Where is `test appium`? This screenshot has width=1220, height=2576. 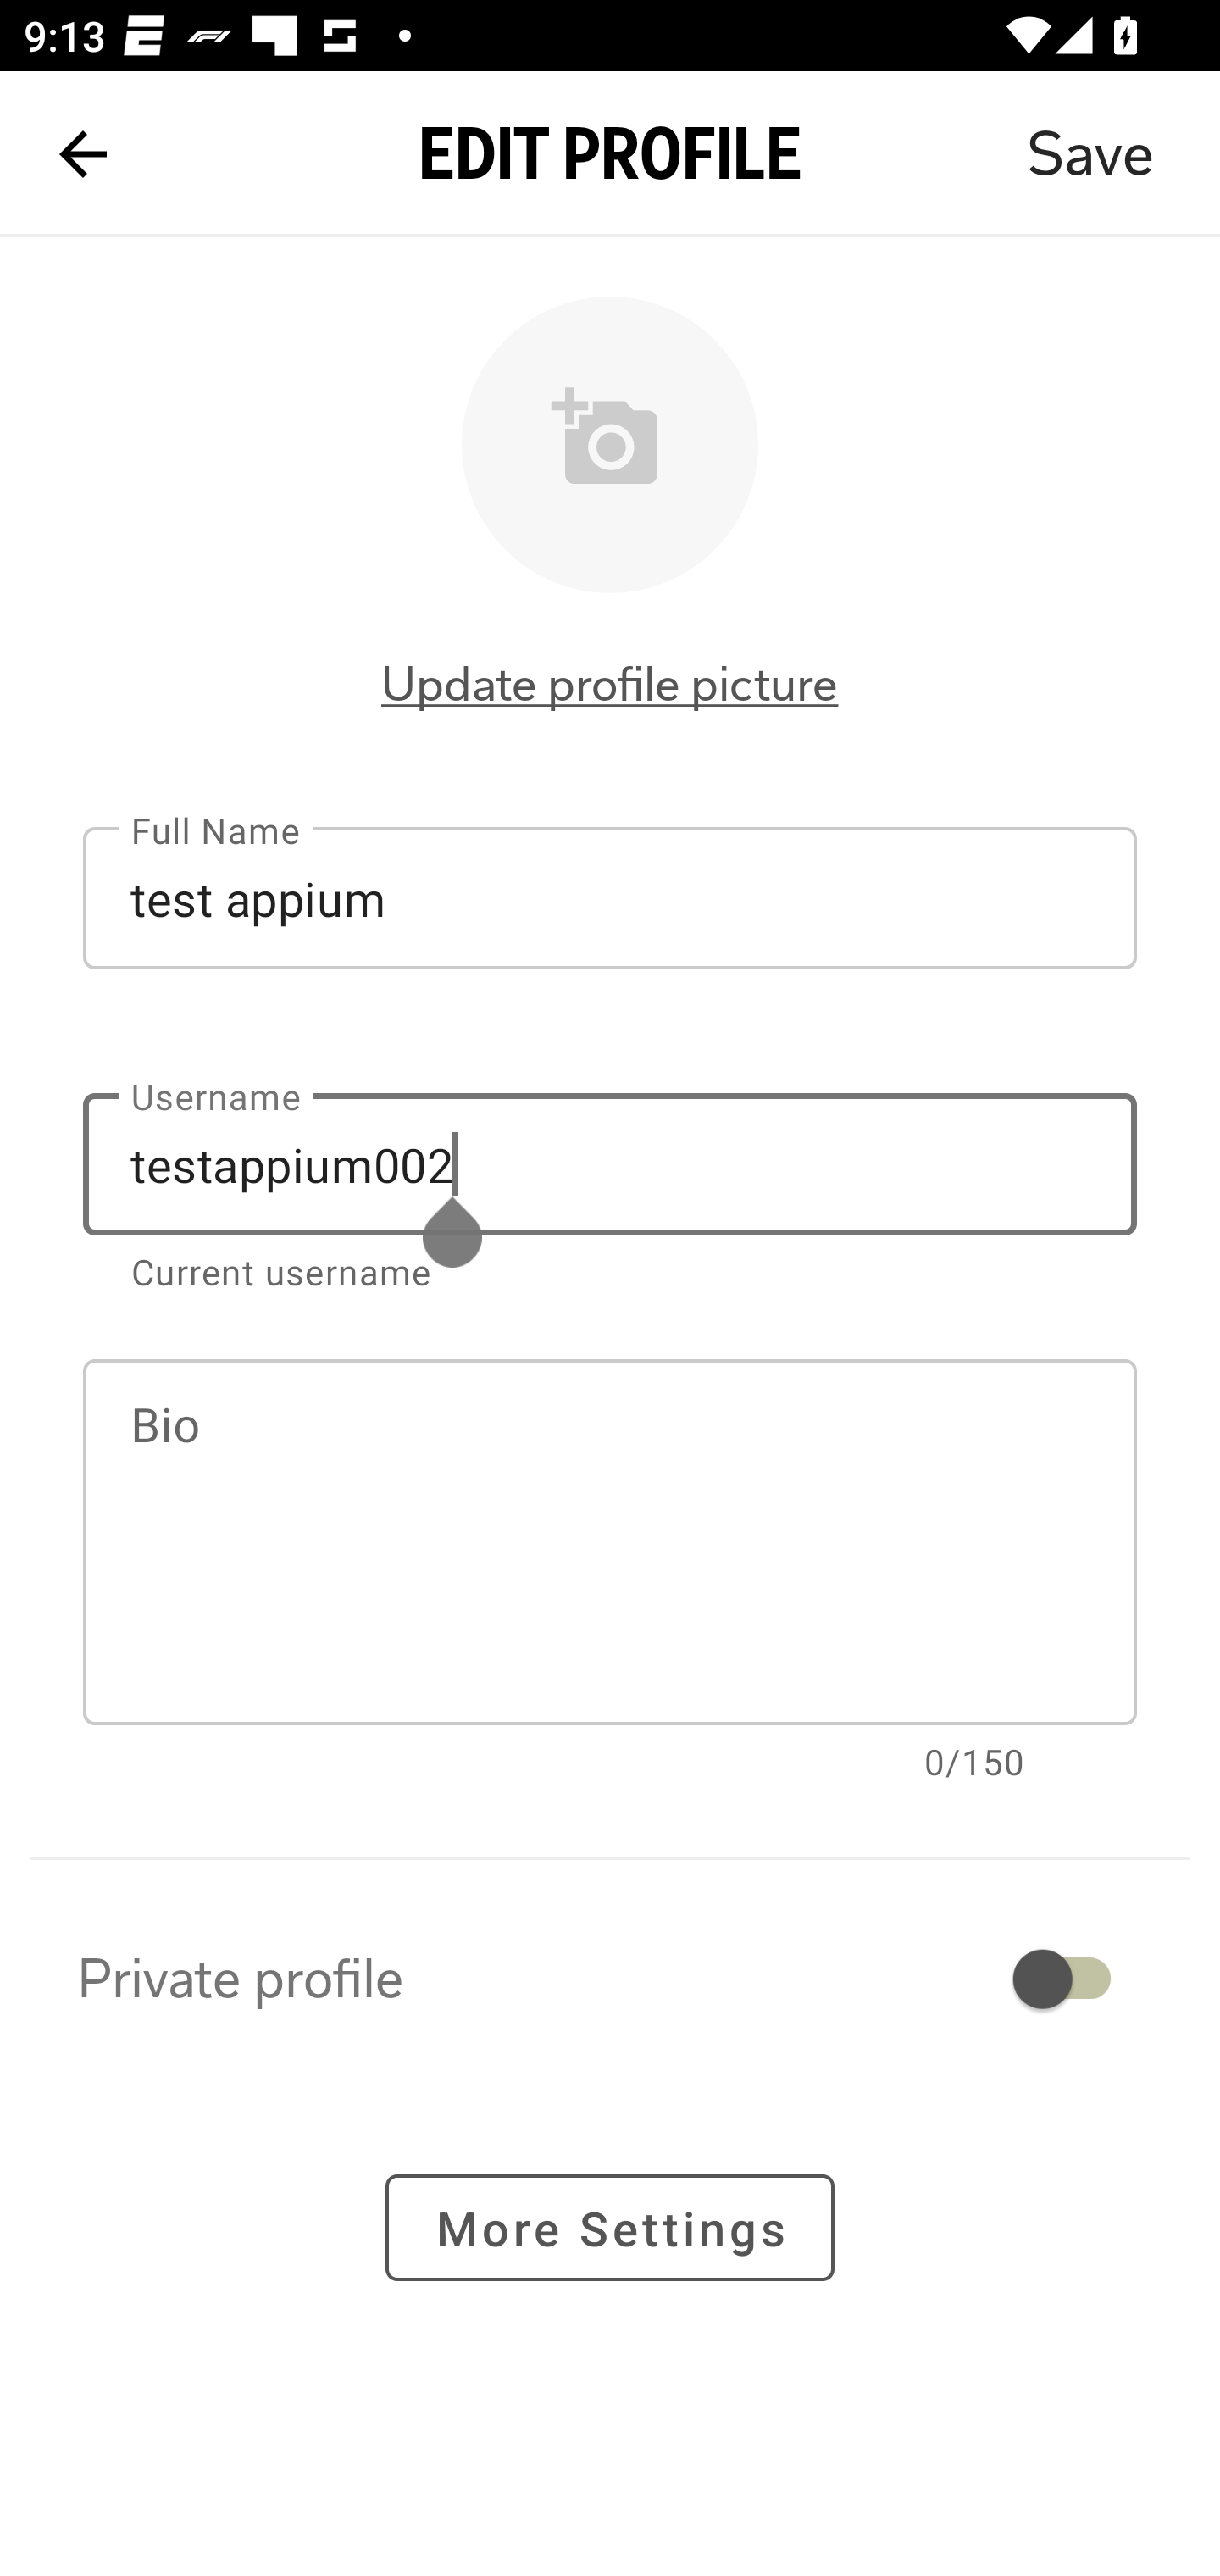 test appium is located at coordinates (610, 897).